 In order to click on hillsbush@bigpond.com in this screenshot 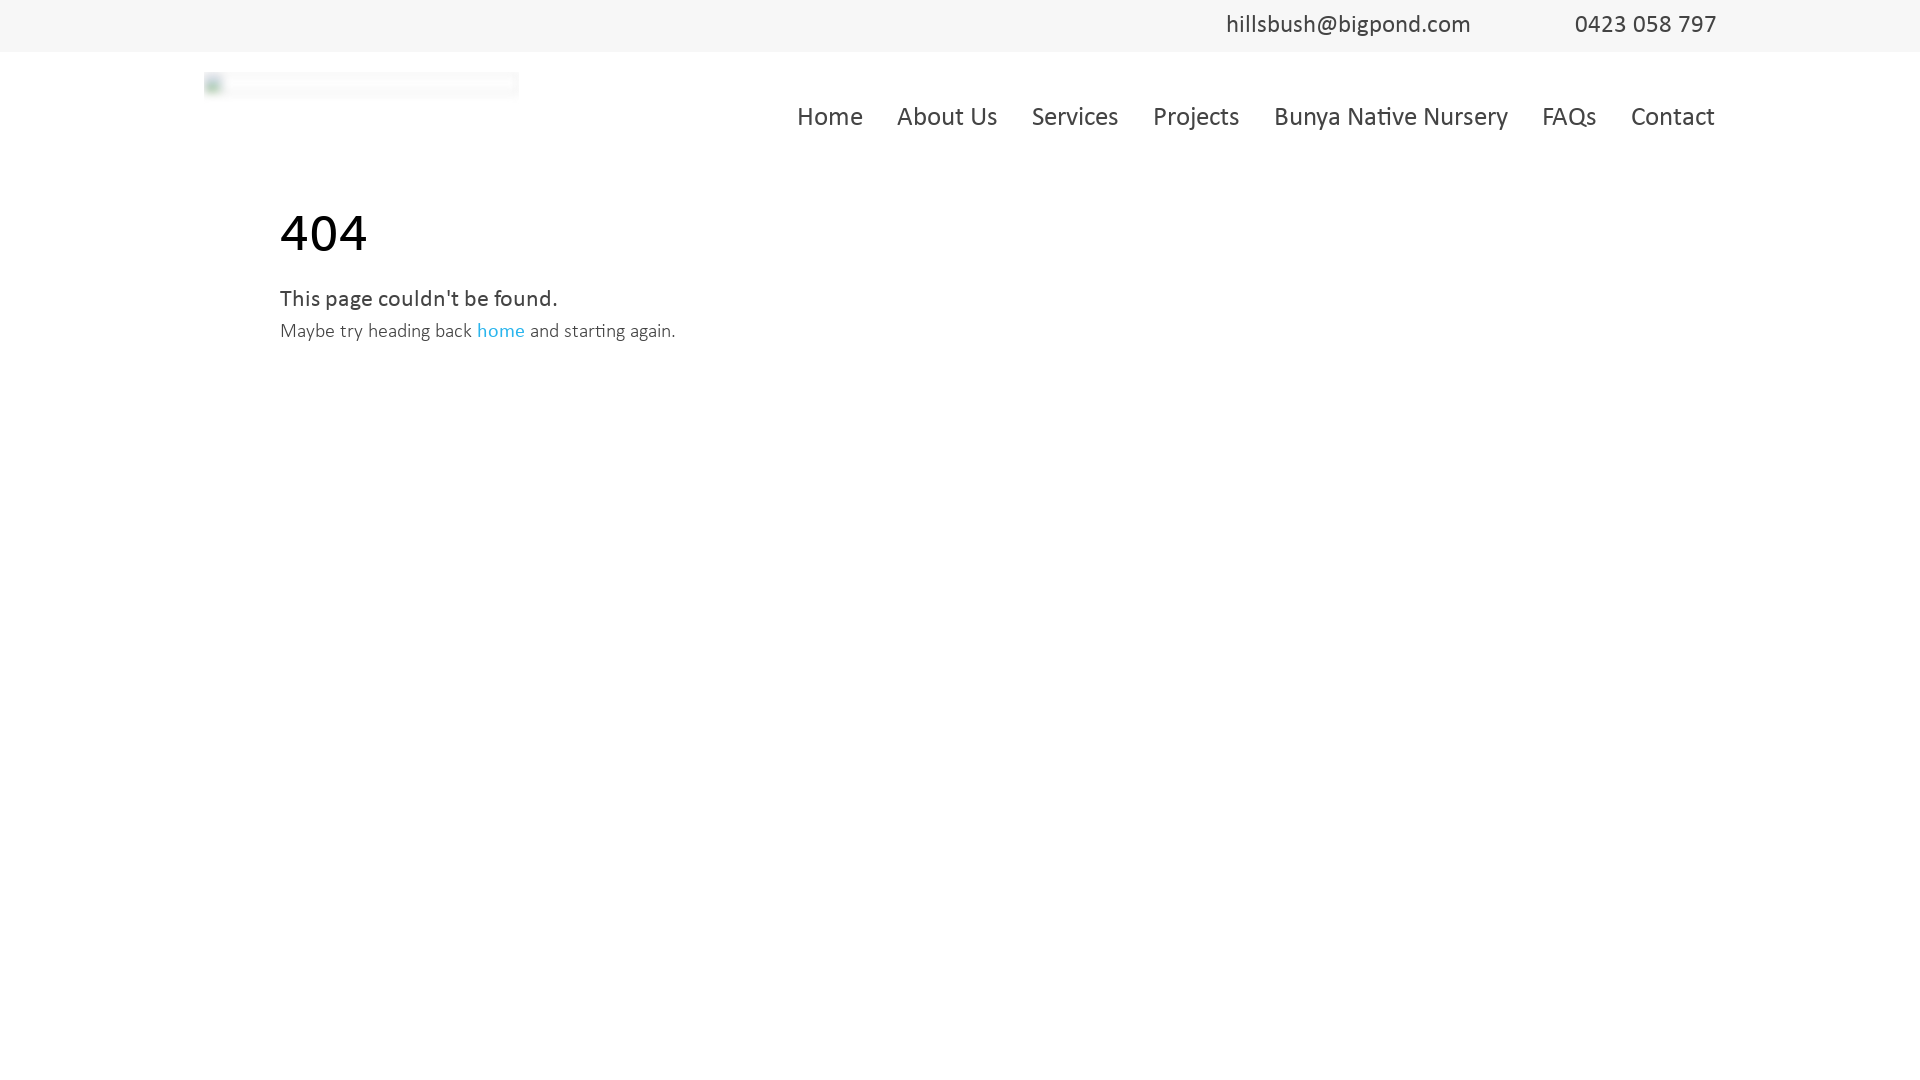, I will do `click(1348, 26)`.